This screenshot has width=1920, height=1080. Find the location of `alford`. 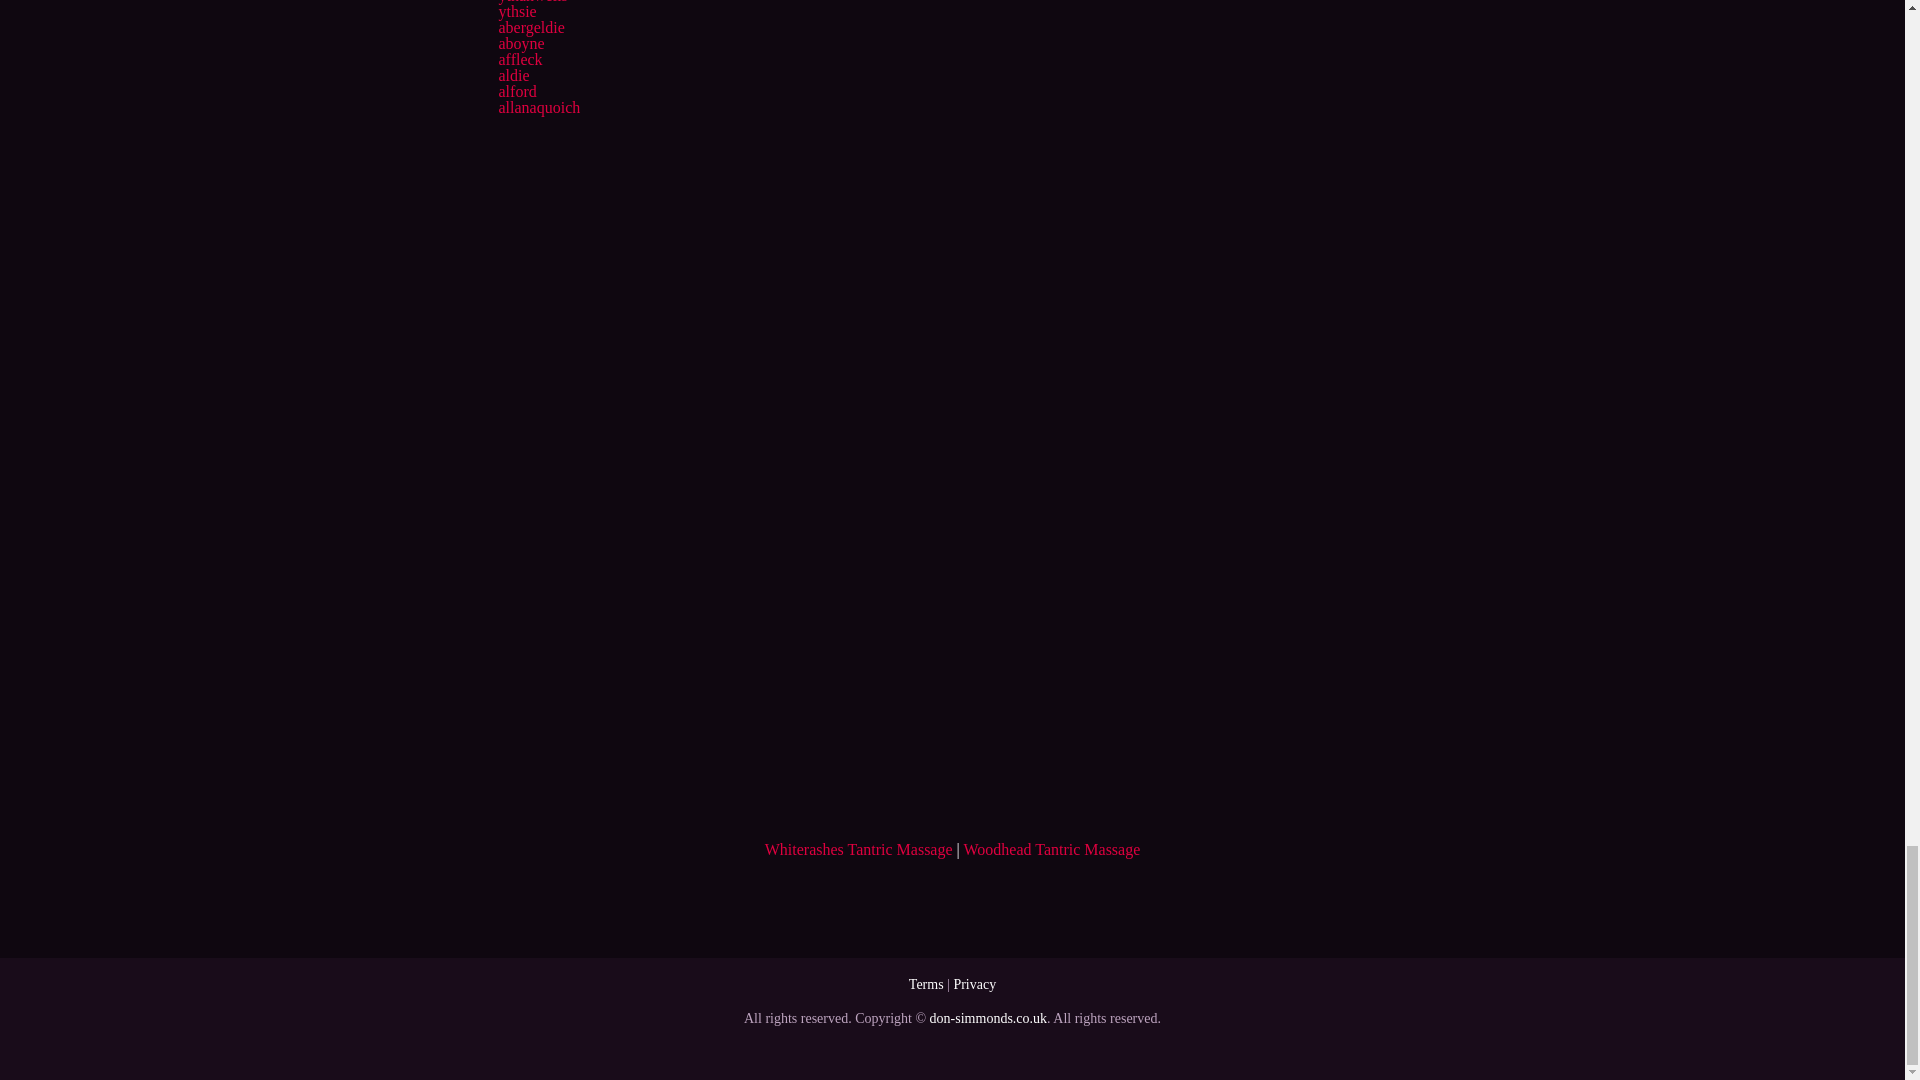

alford is located at coordinates (516, 92).